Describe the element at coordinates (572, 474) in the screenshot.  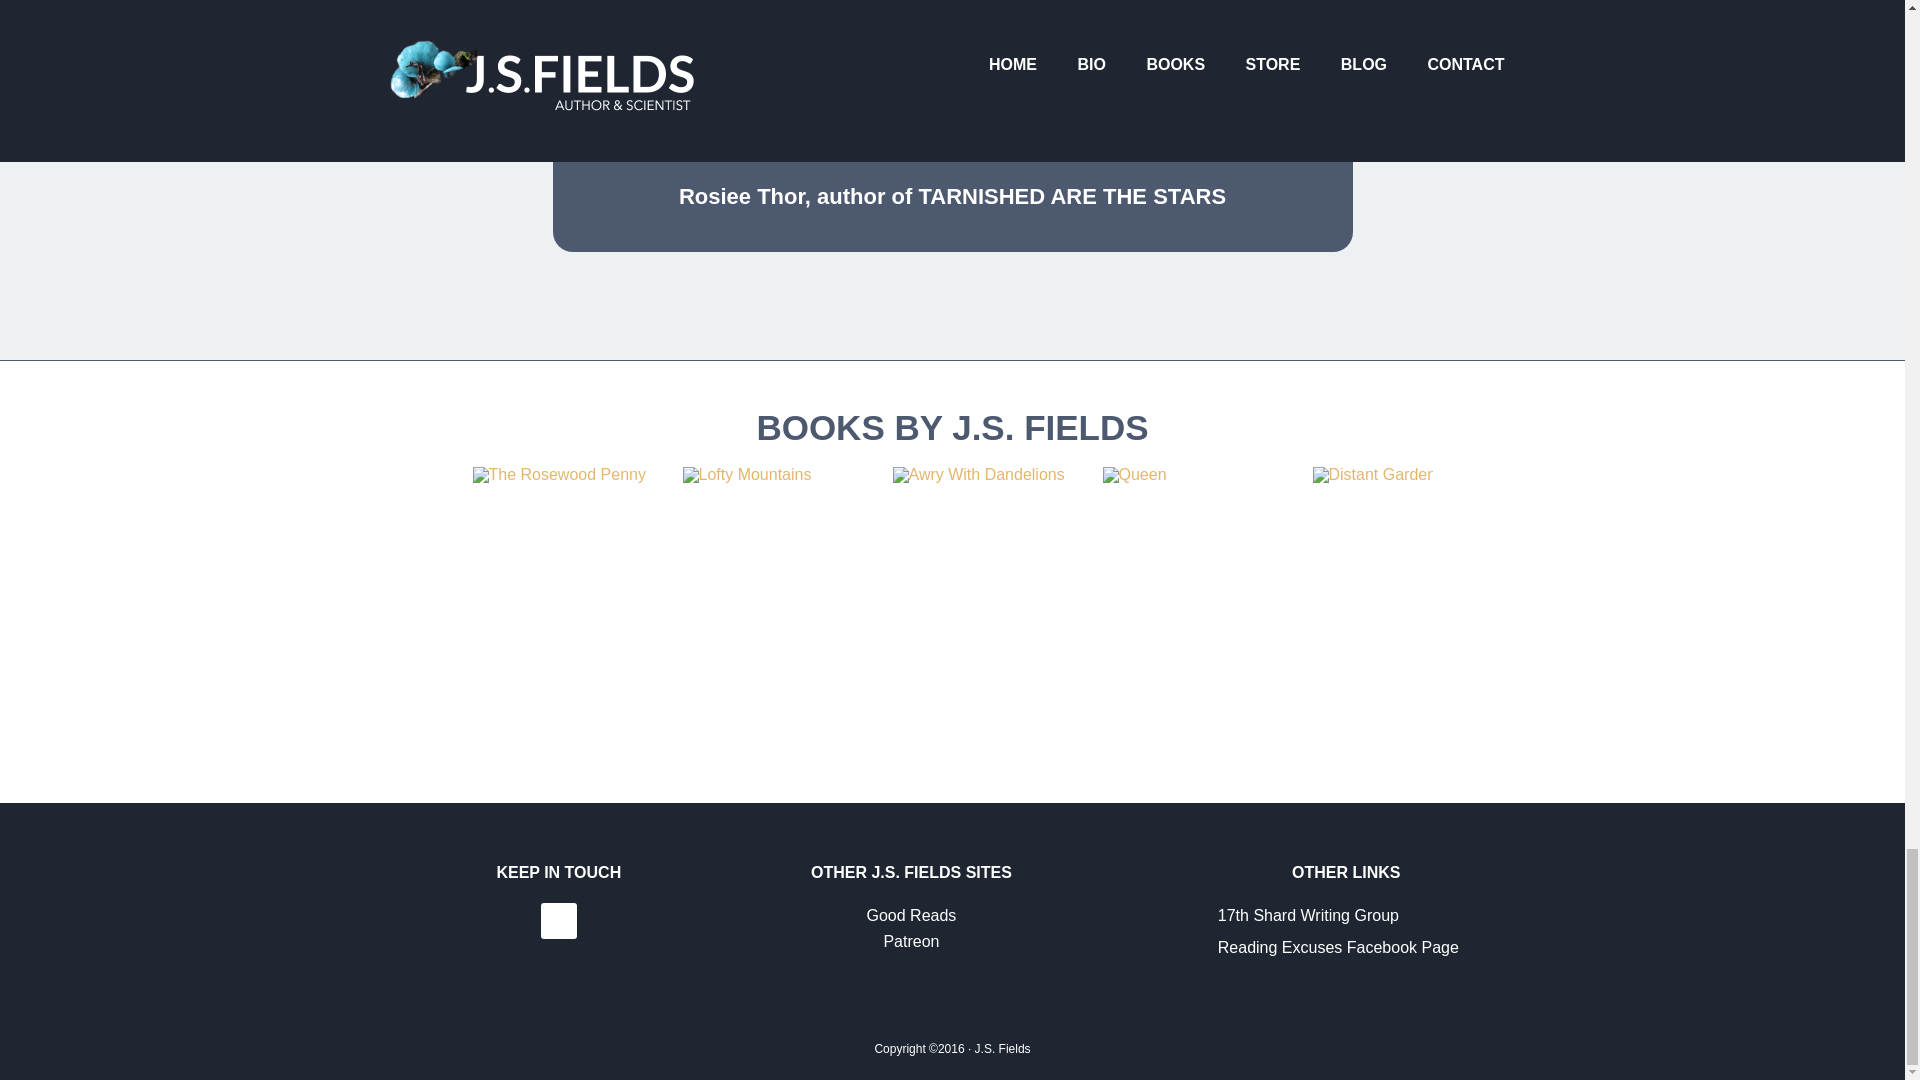
I see `The Rosewood Penny` at that location.